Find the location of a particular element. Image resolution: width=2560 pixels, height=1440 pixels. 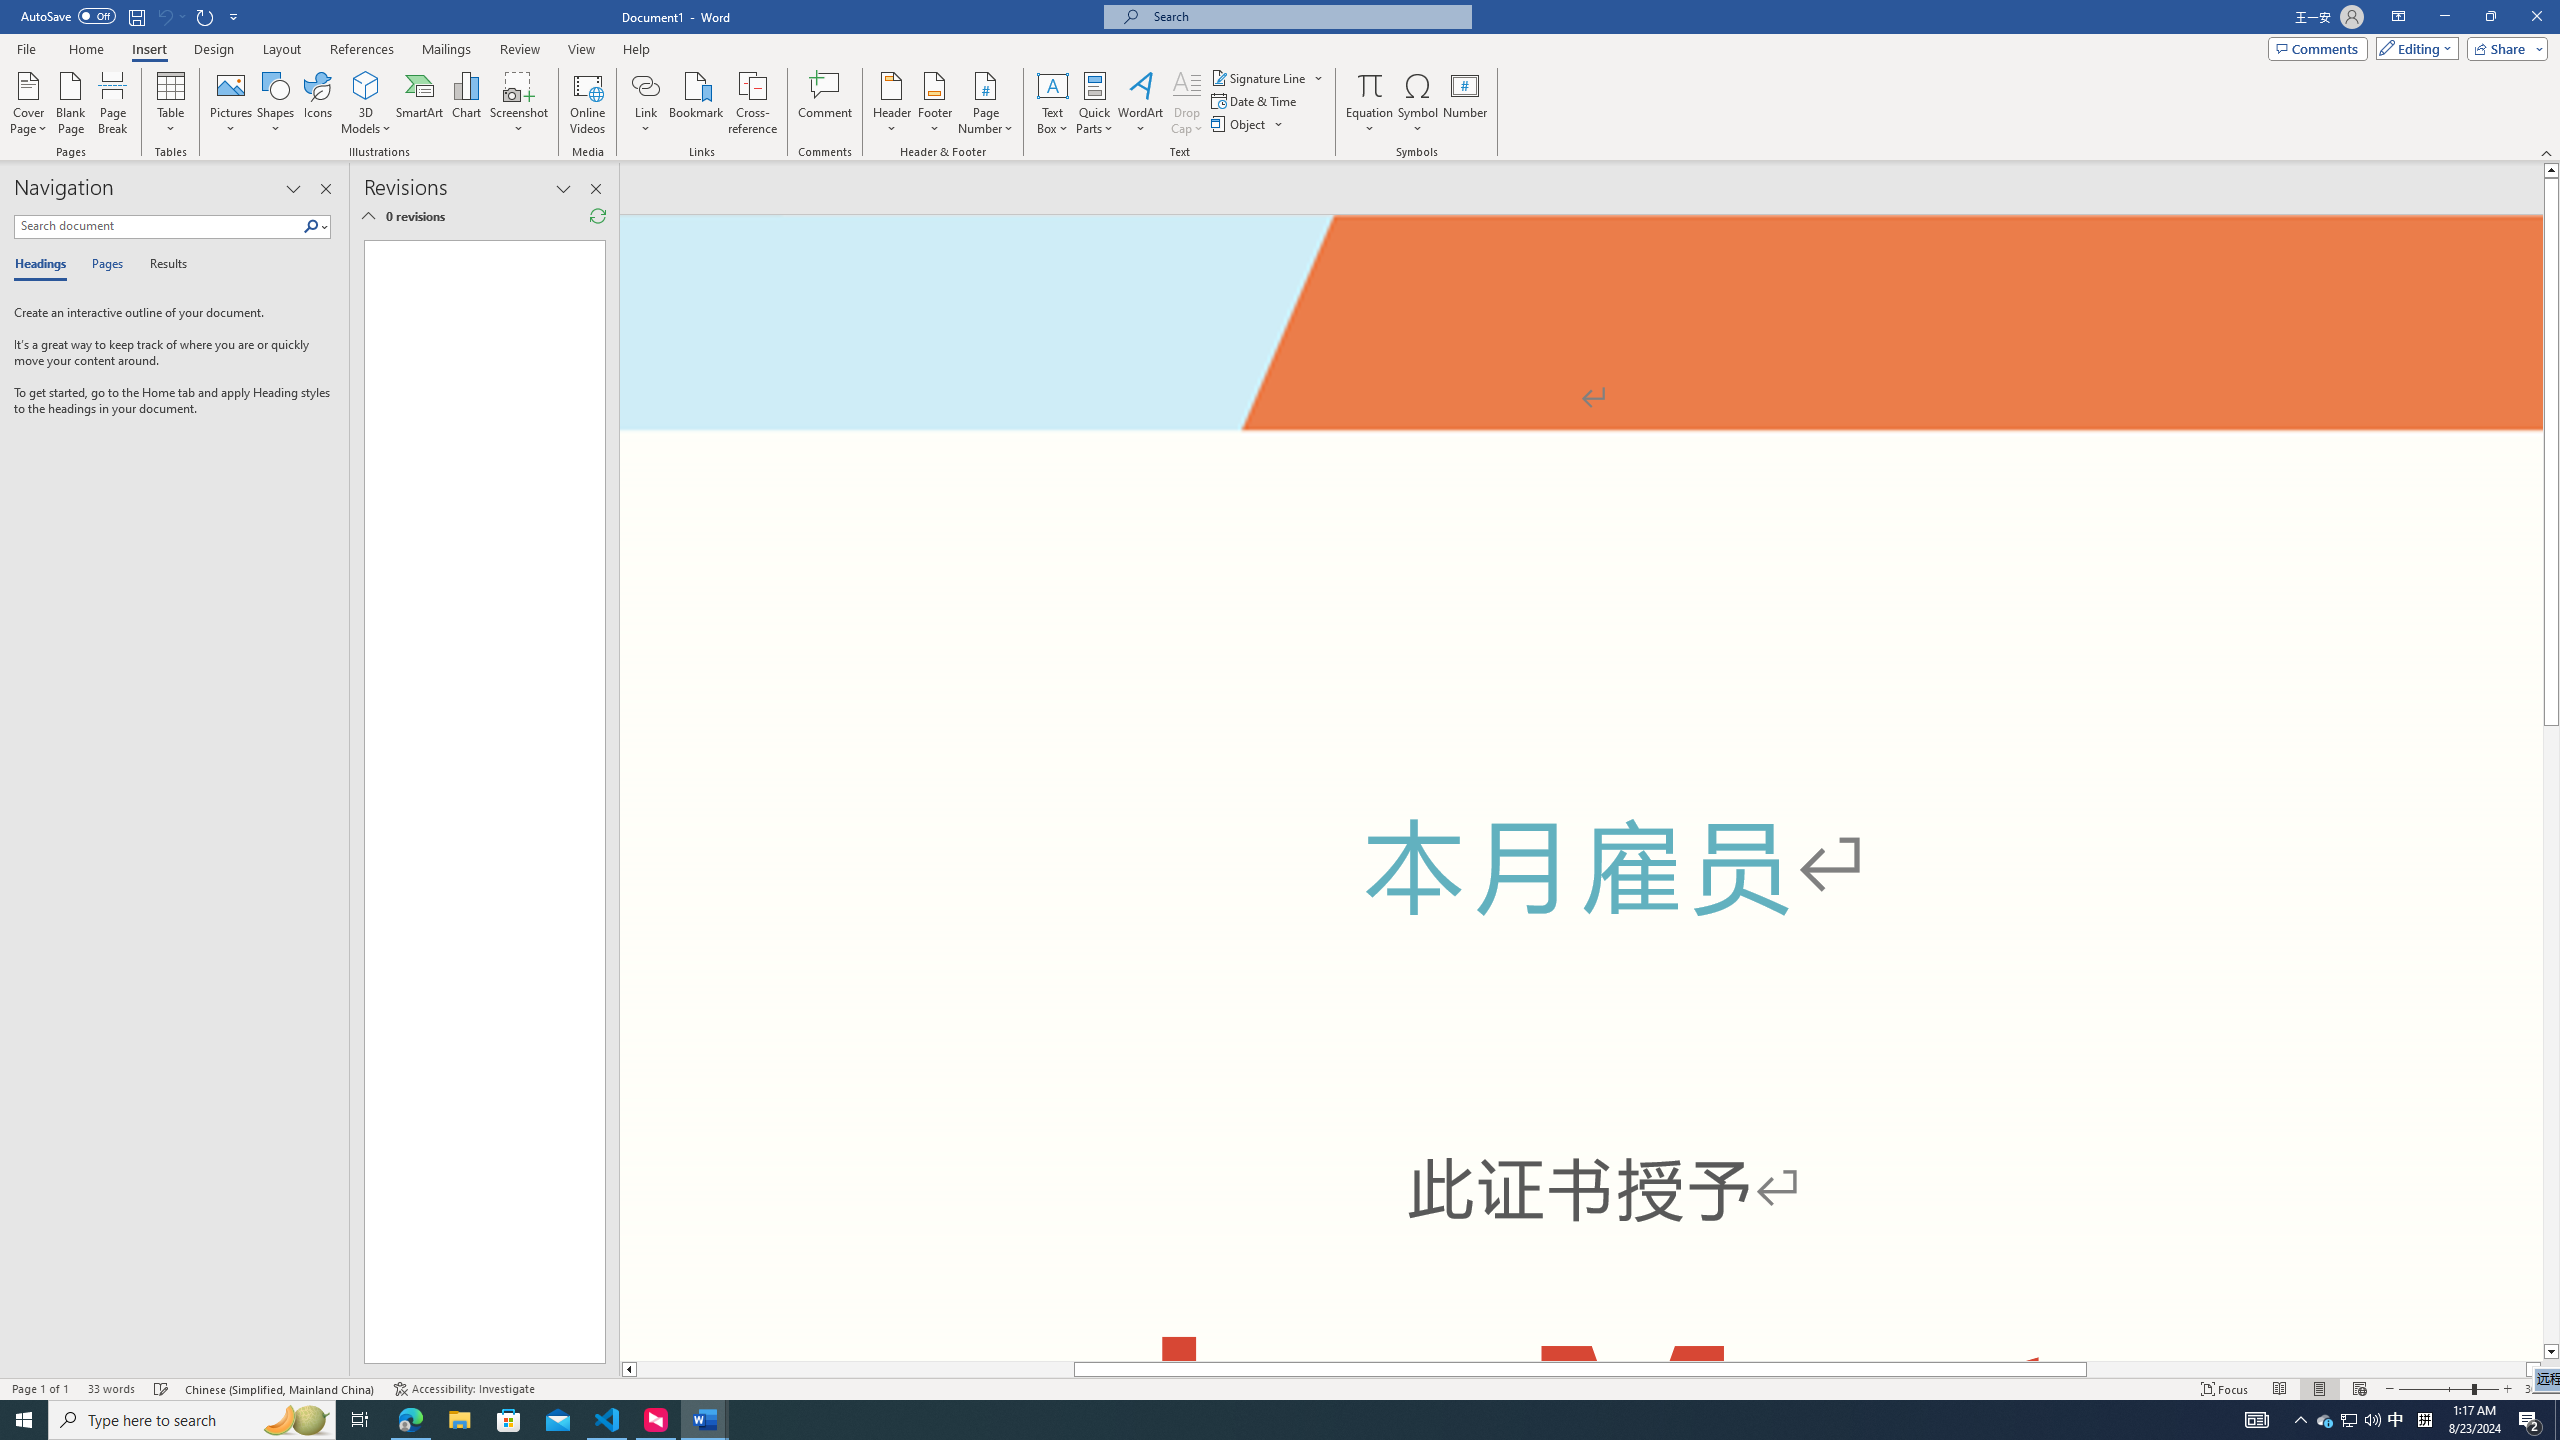

Page Break is located at coordinates (112, 103).